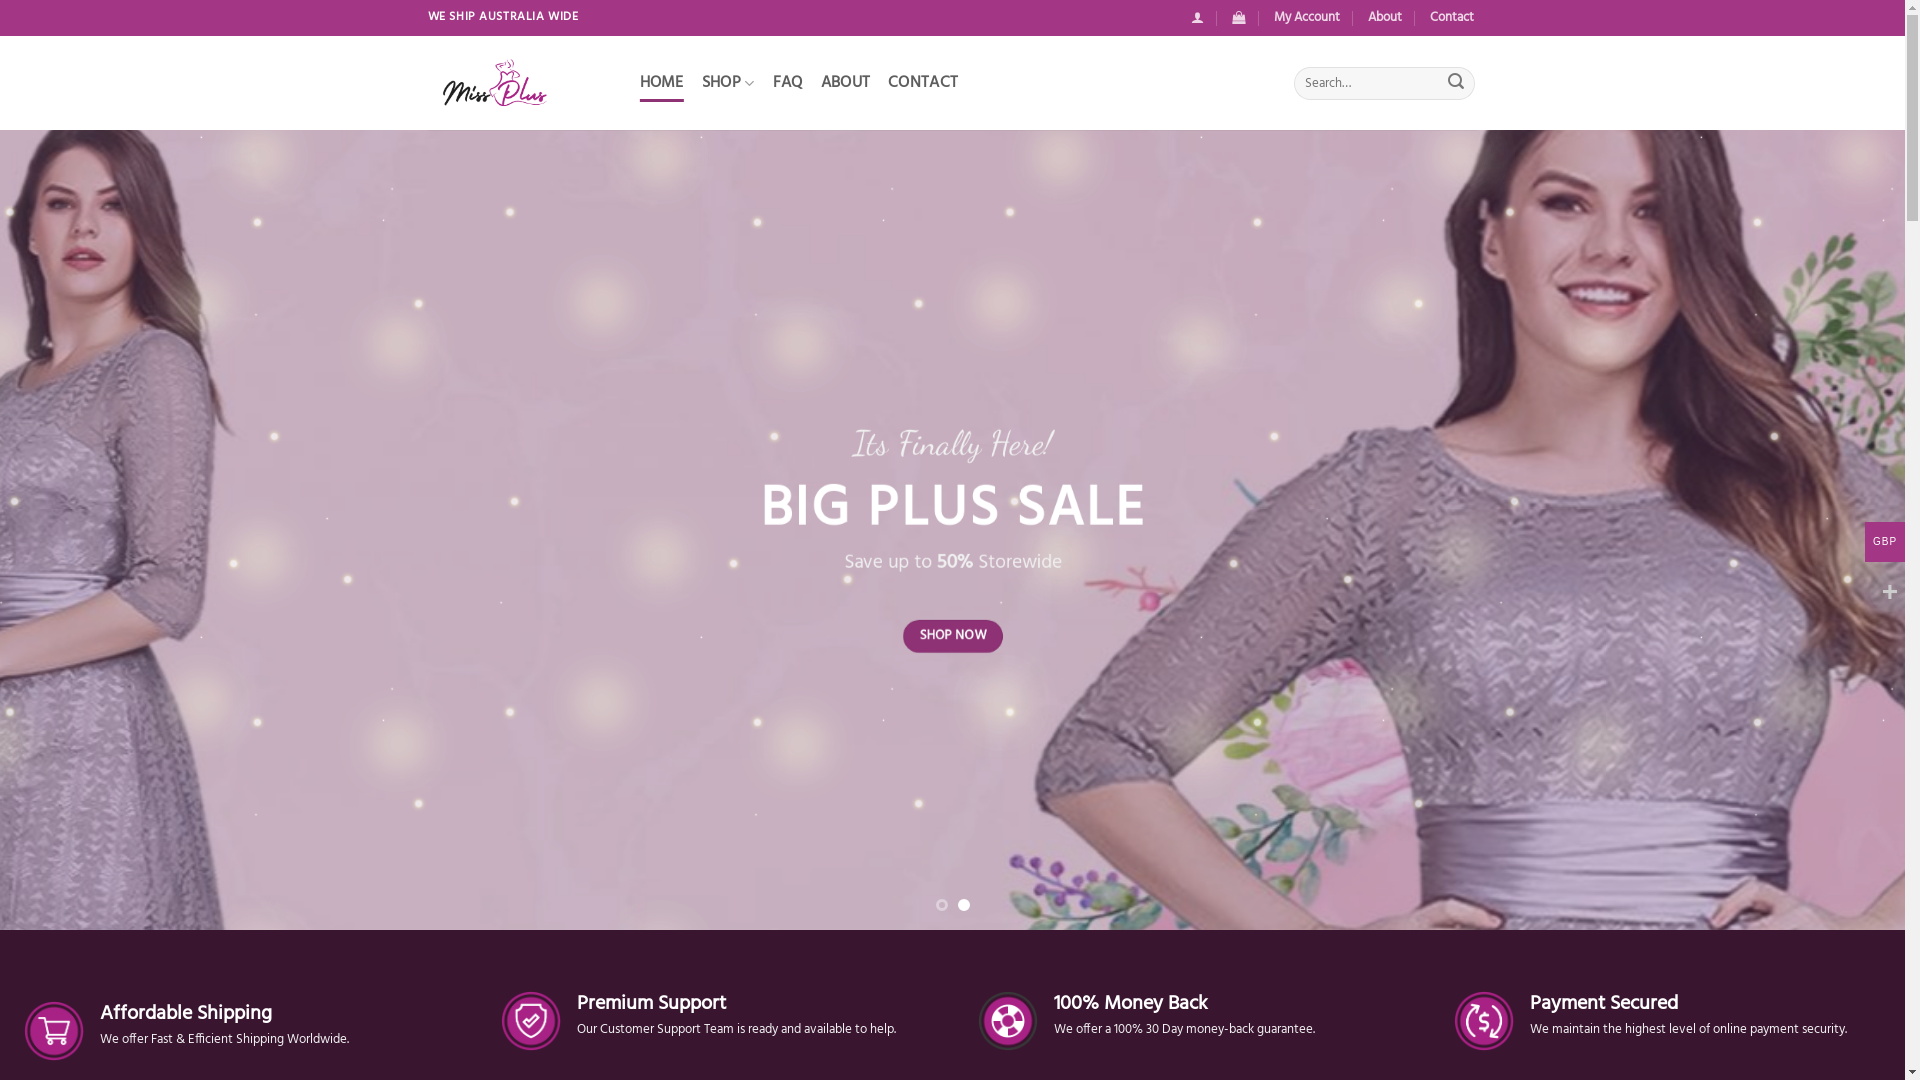 This screenshot has height=1080, width=1920. What do you see at coordinates (1307, 18) in the screenshot?
I see `My Account` at bounding box center [1307, 18].